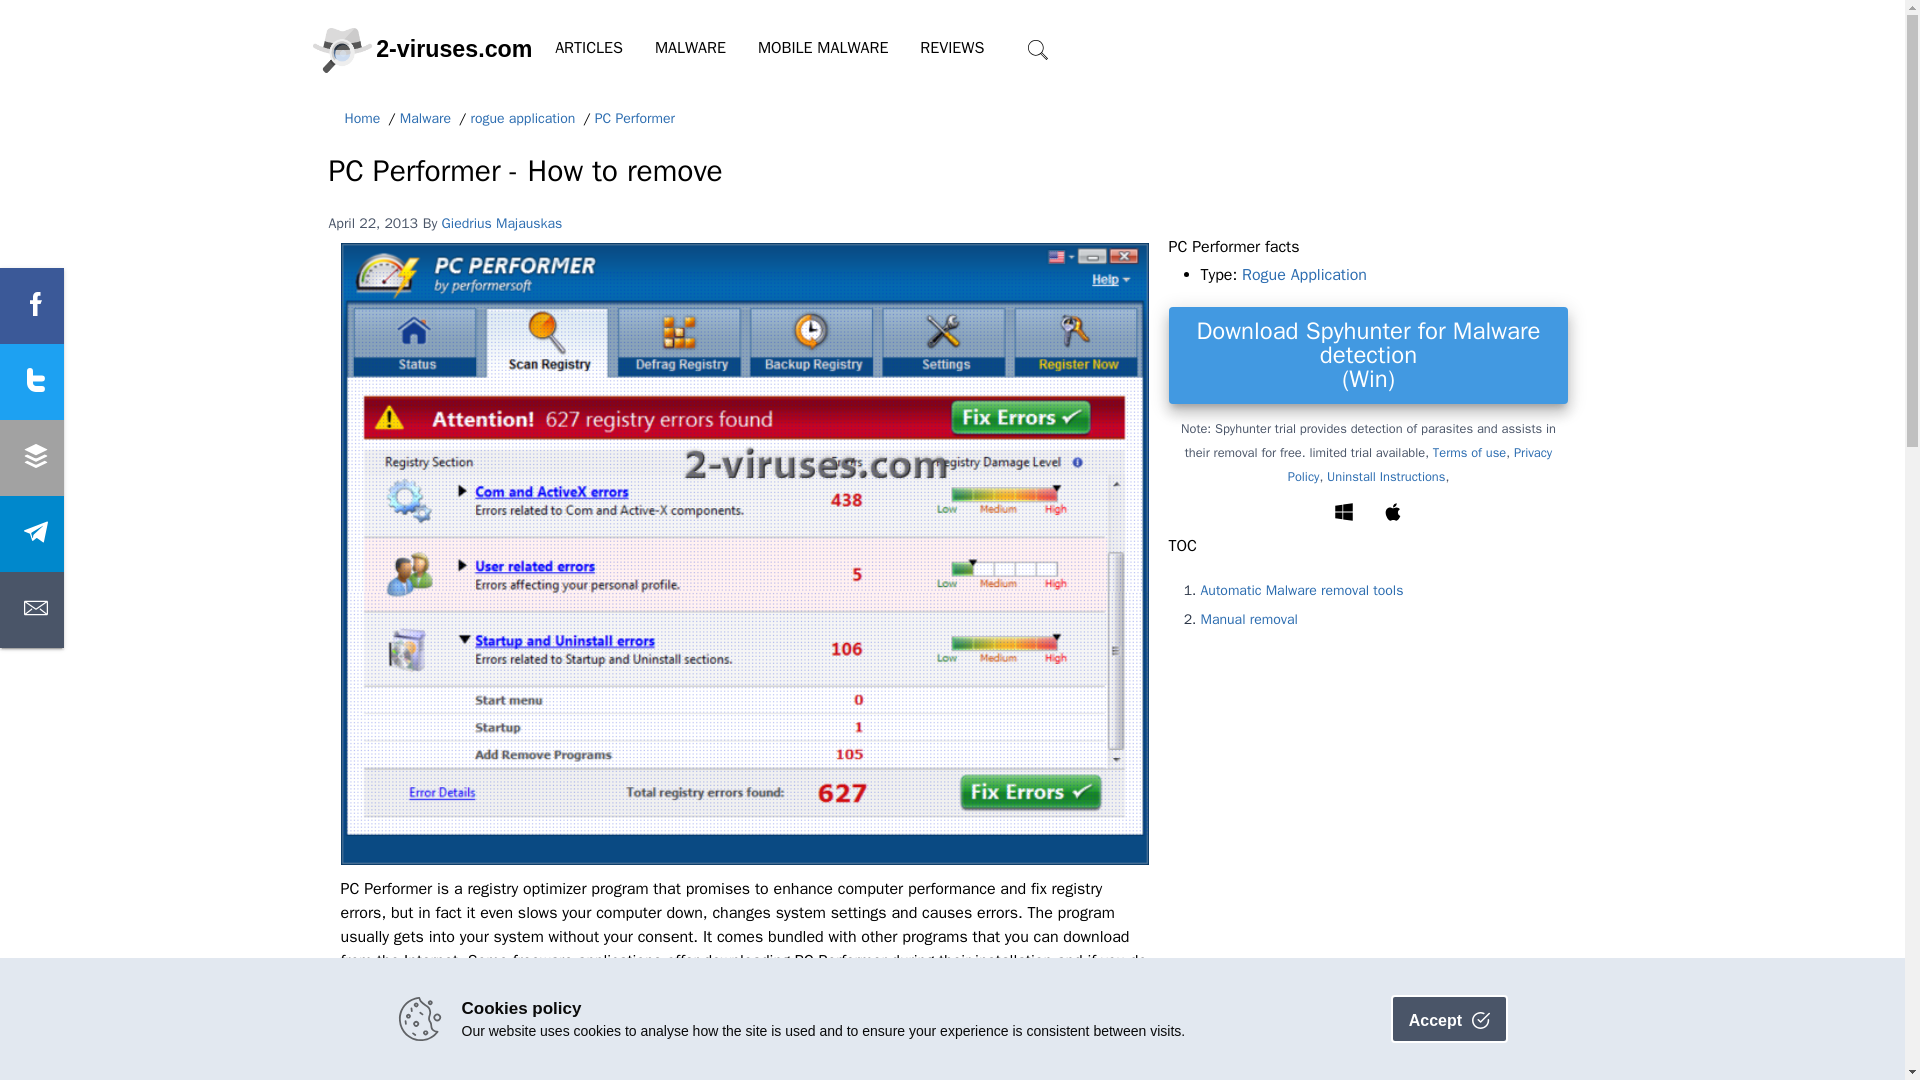 This screenshot has height=1080, width=1920. I want to click on Home, so click(362, 119).